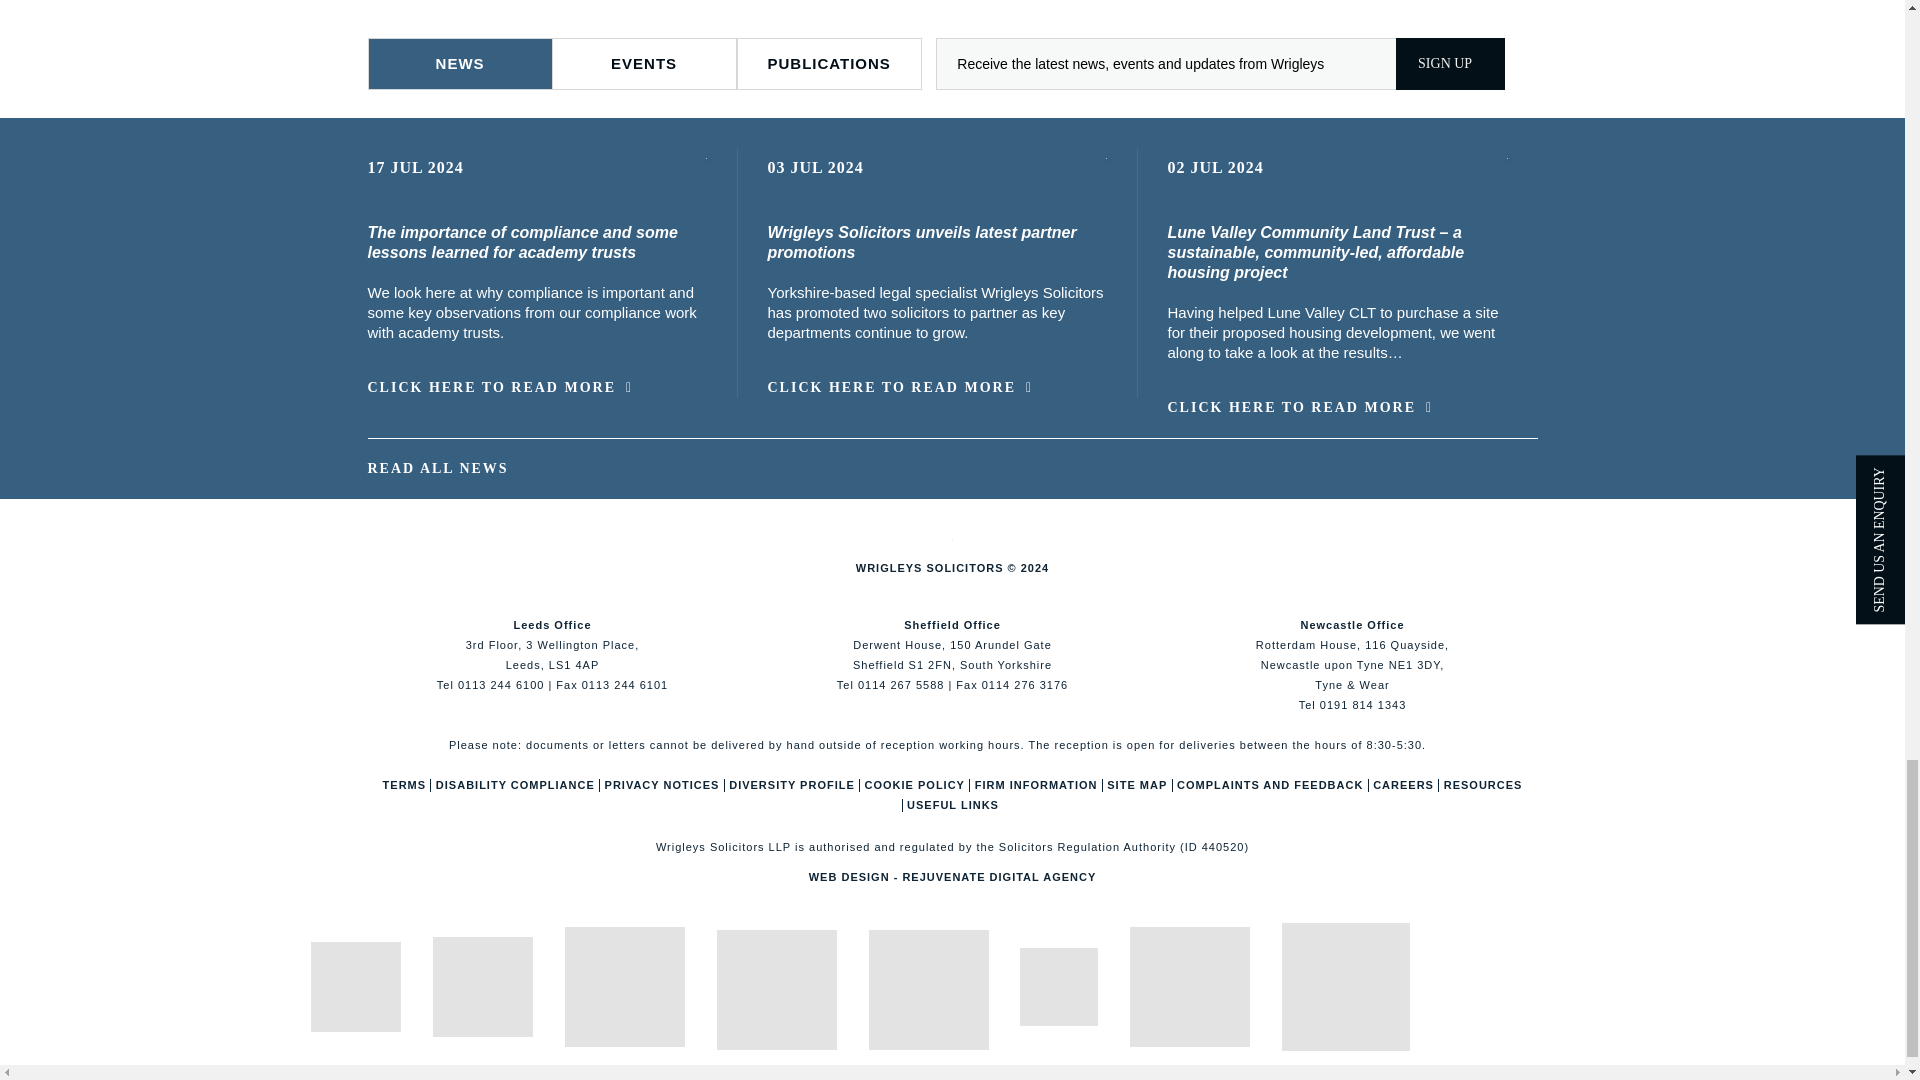 The image size is (1920, 1080). Describe the element at coordinates (952, 876) in the screenshot. I see `Web Design Leeds - Rejuvenate Productions` at that location.